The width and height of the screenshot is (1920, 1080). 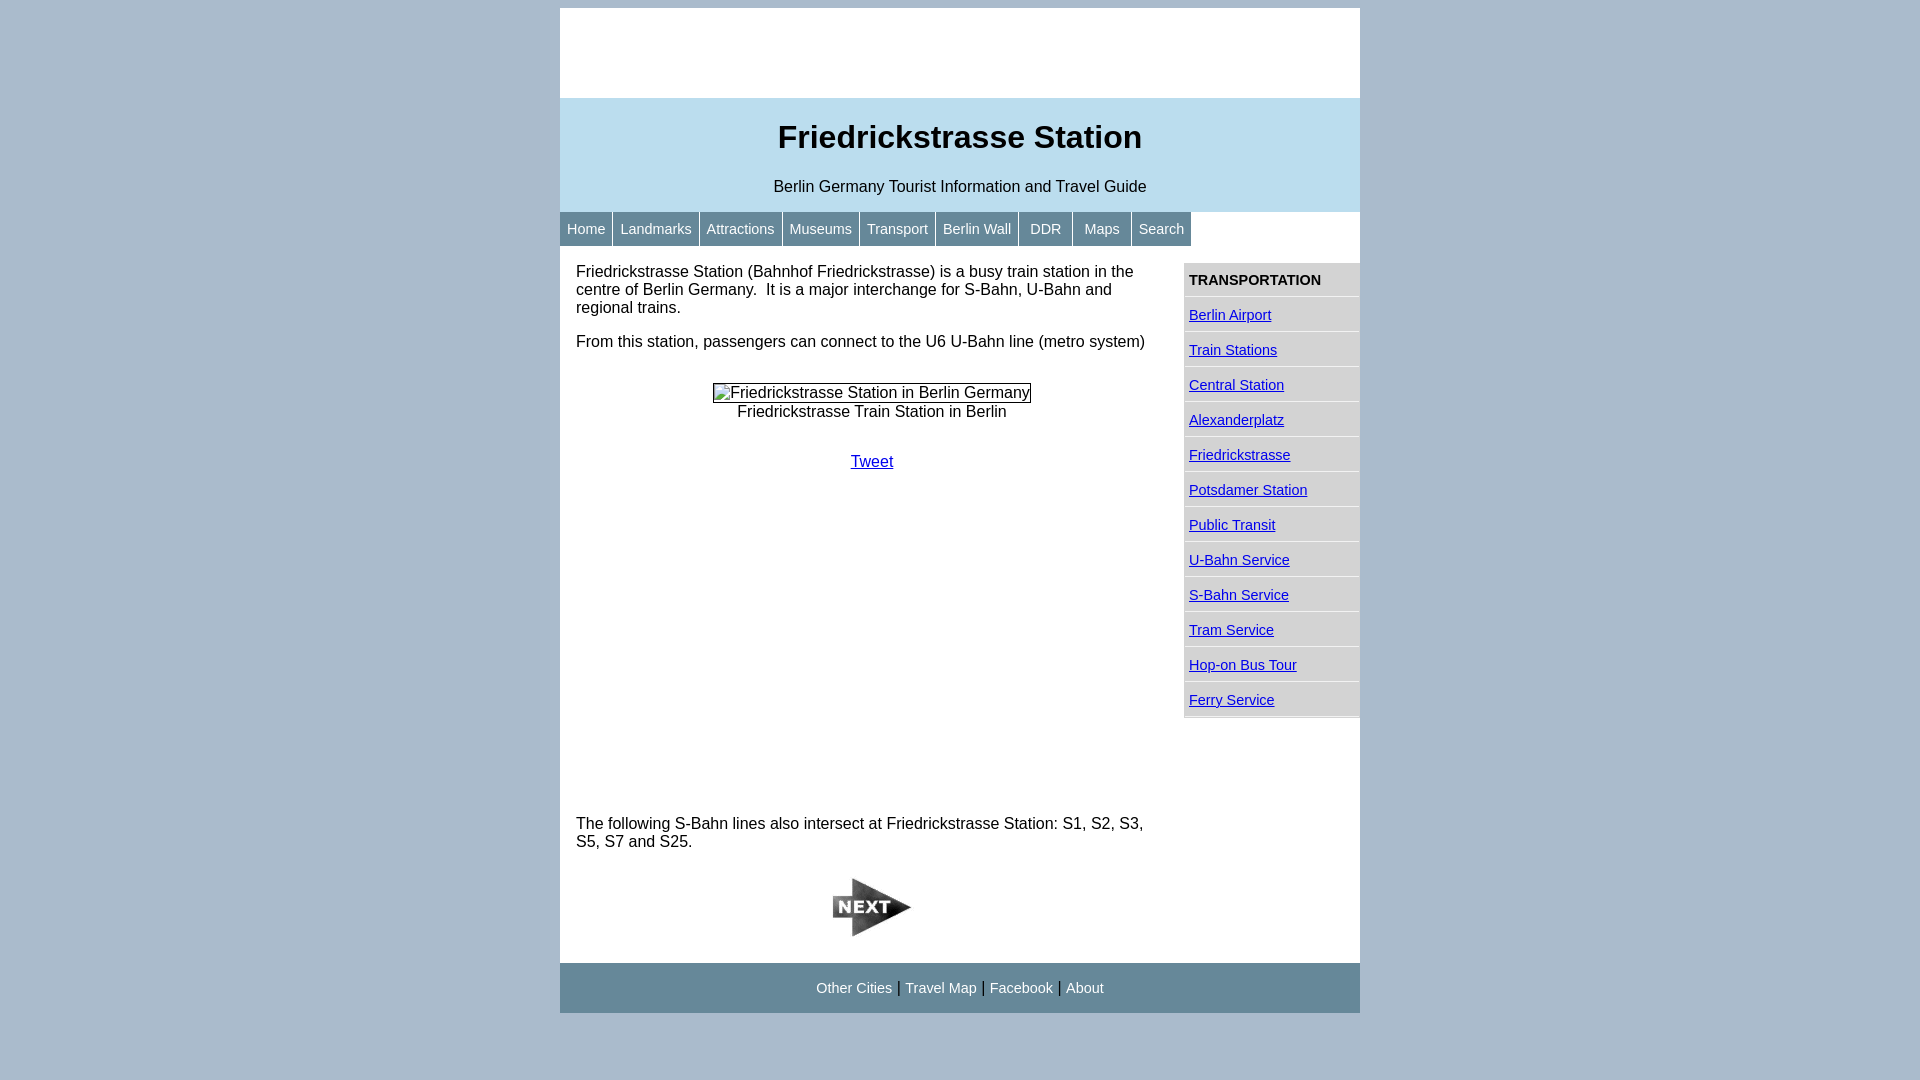 What do you see at coordinates (1272, 350) in the screenshot?
I see `Train Stations` at bounding box center [1272, 350].